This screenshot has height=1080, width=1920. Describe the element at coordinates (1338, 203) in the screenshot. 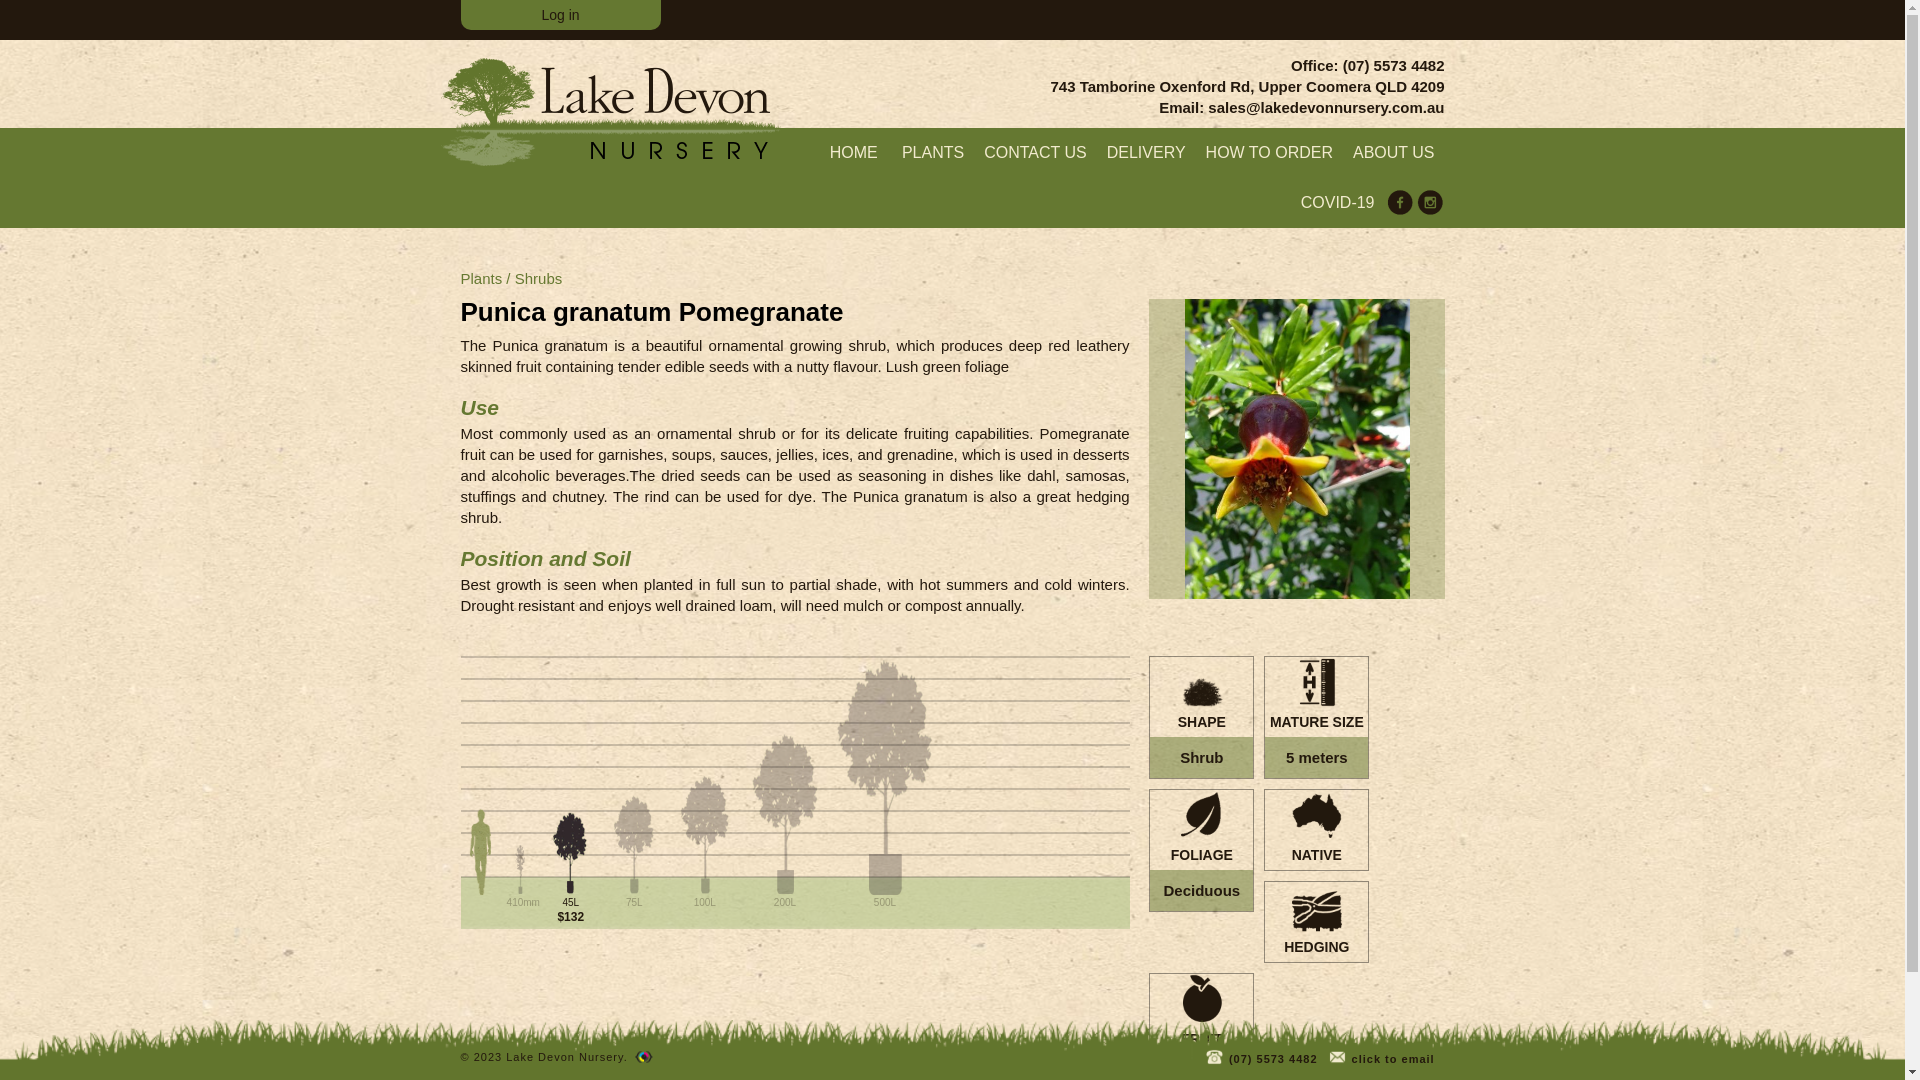

I see `COVID-19` at that location.